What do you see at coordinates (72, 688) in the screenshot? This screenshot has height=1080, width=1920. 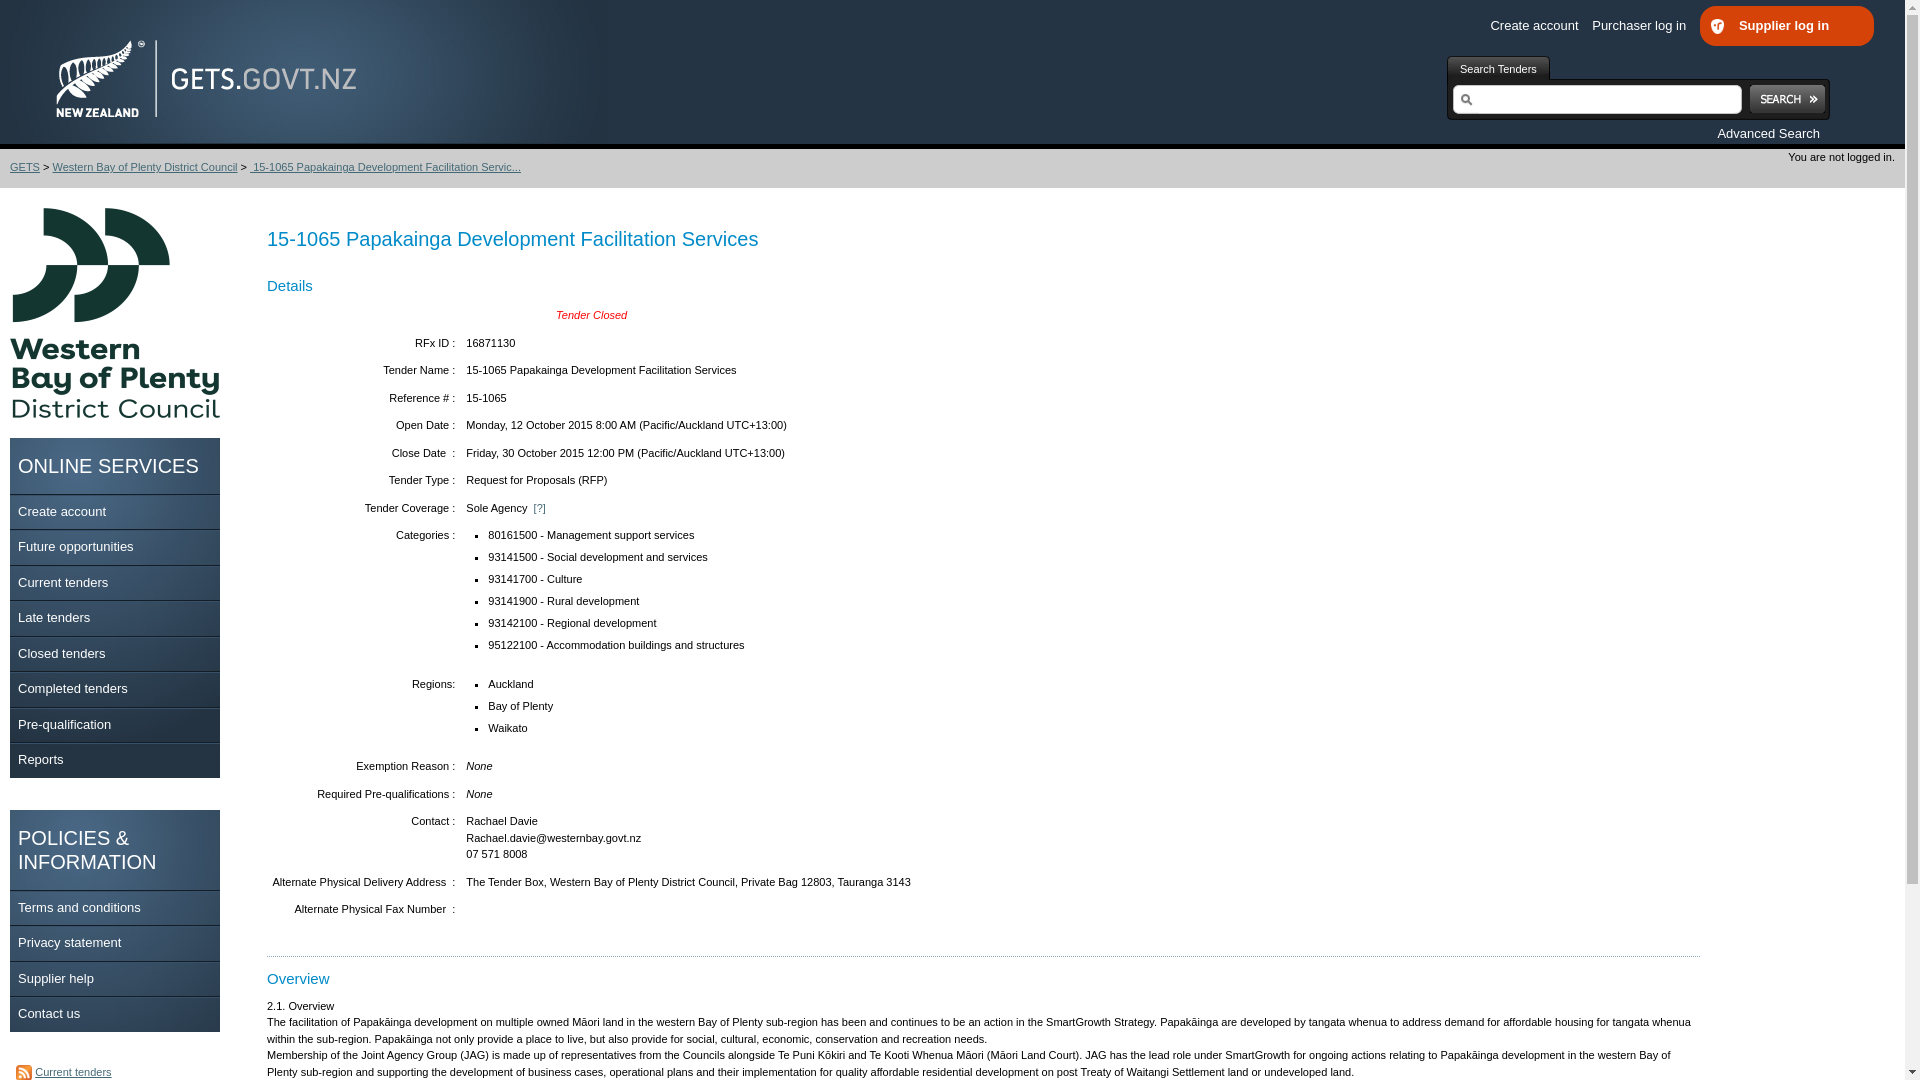 I see `List of recently completed tenders` at bounding box center [72, 688].